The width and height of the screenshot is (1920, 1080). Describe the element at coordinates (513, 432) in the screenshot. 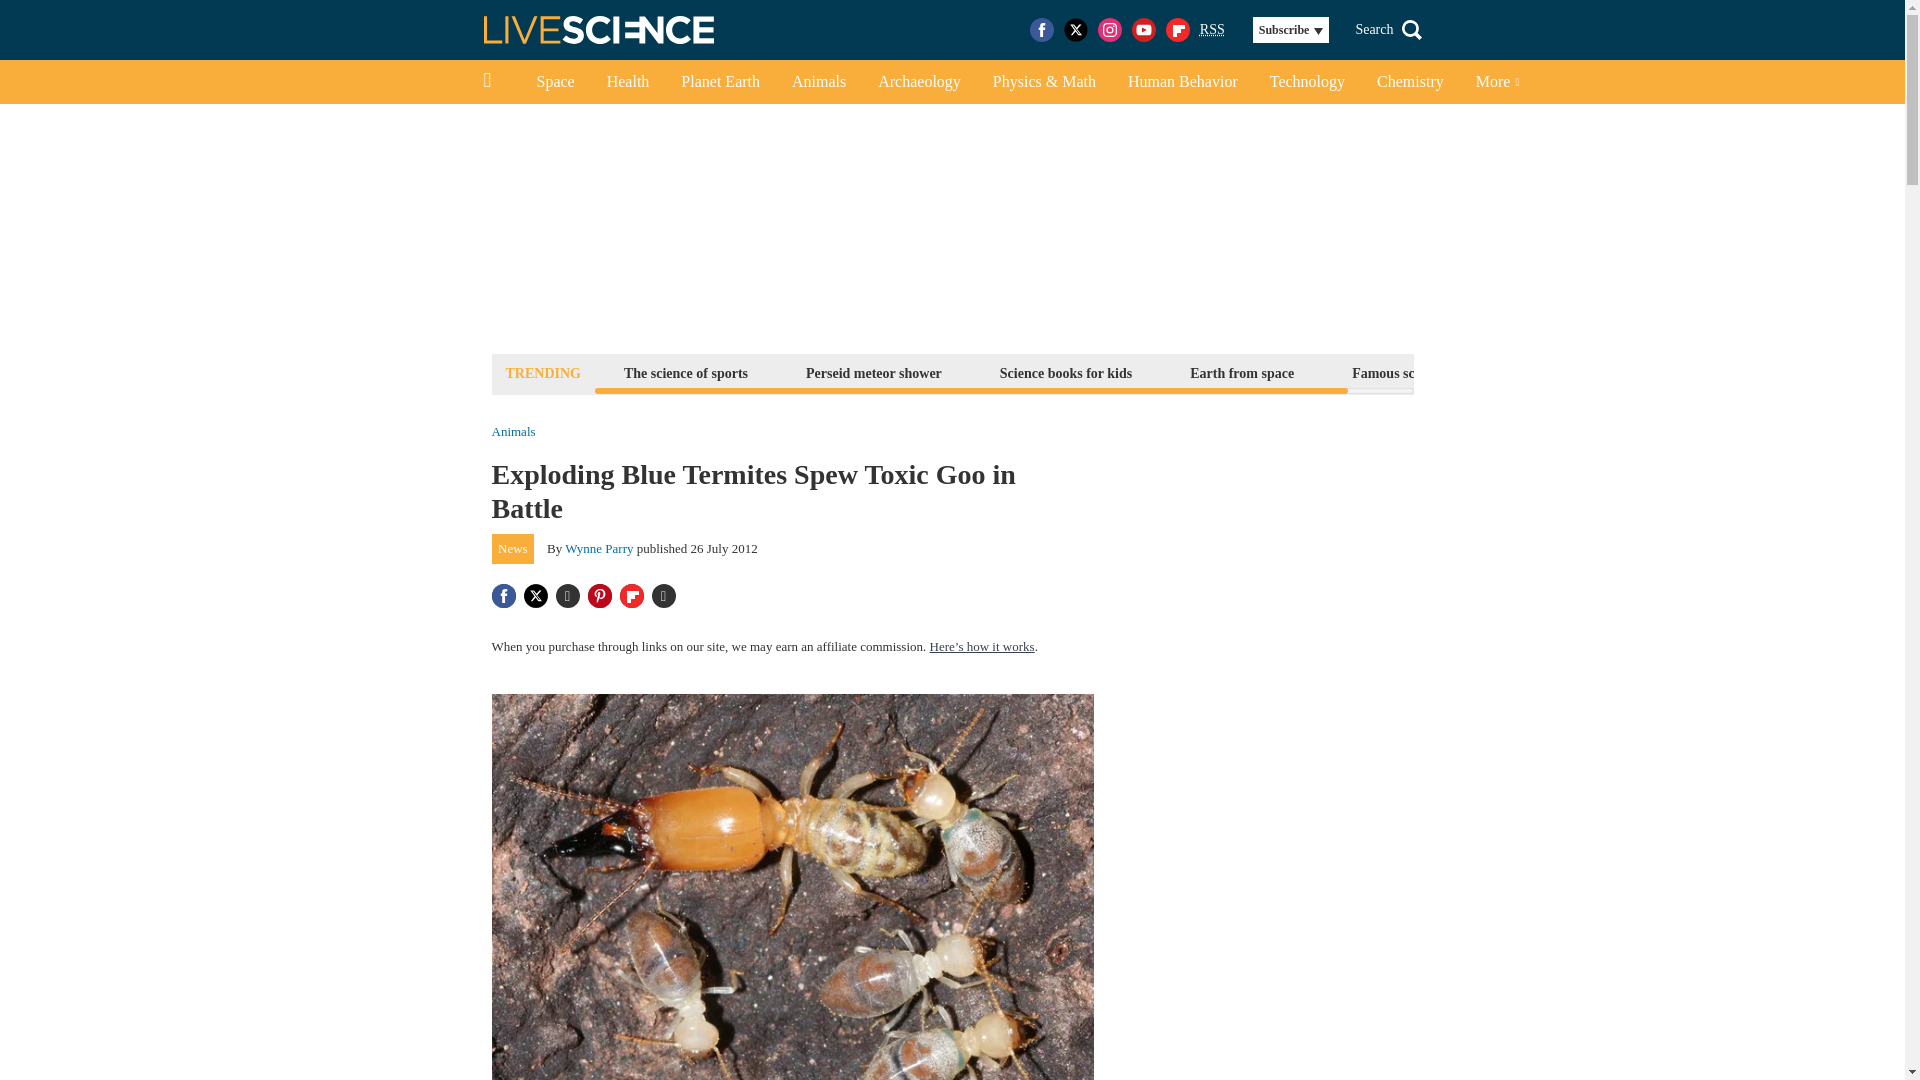

I see `Animals` at that location.